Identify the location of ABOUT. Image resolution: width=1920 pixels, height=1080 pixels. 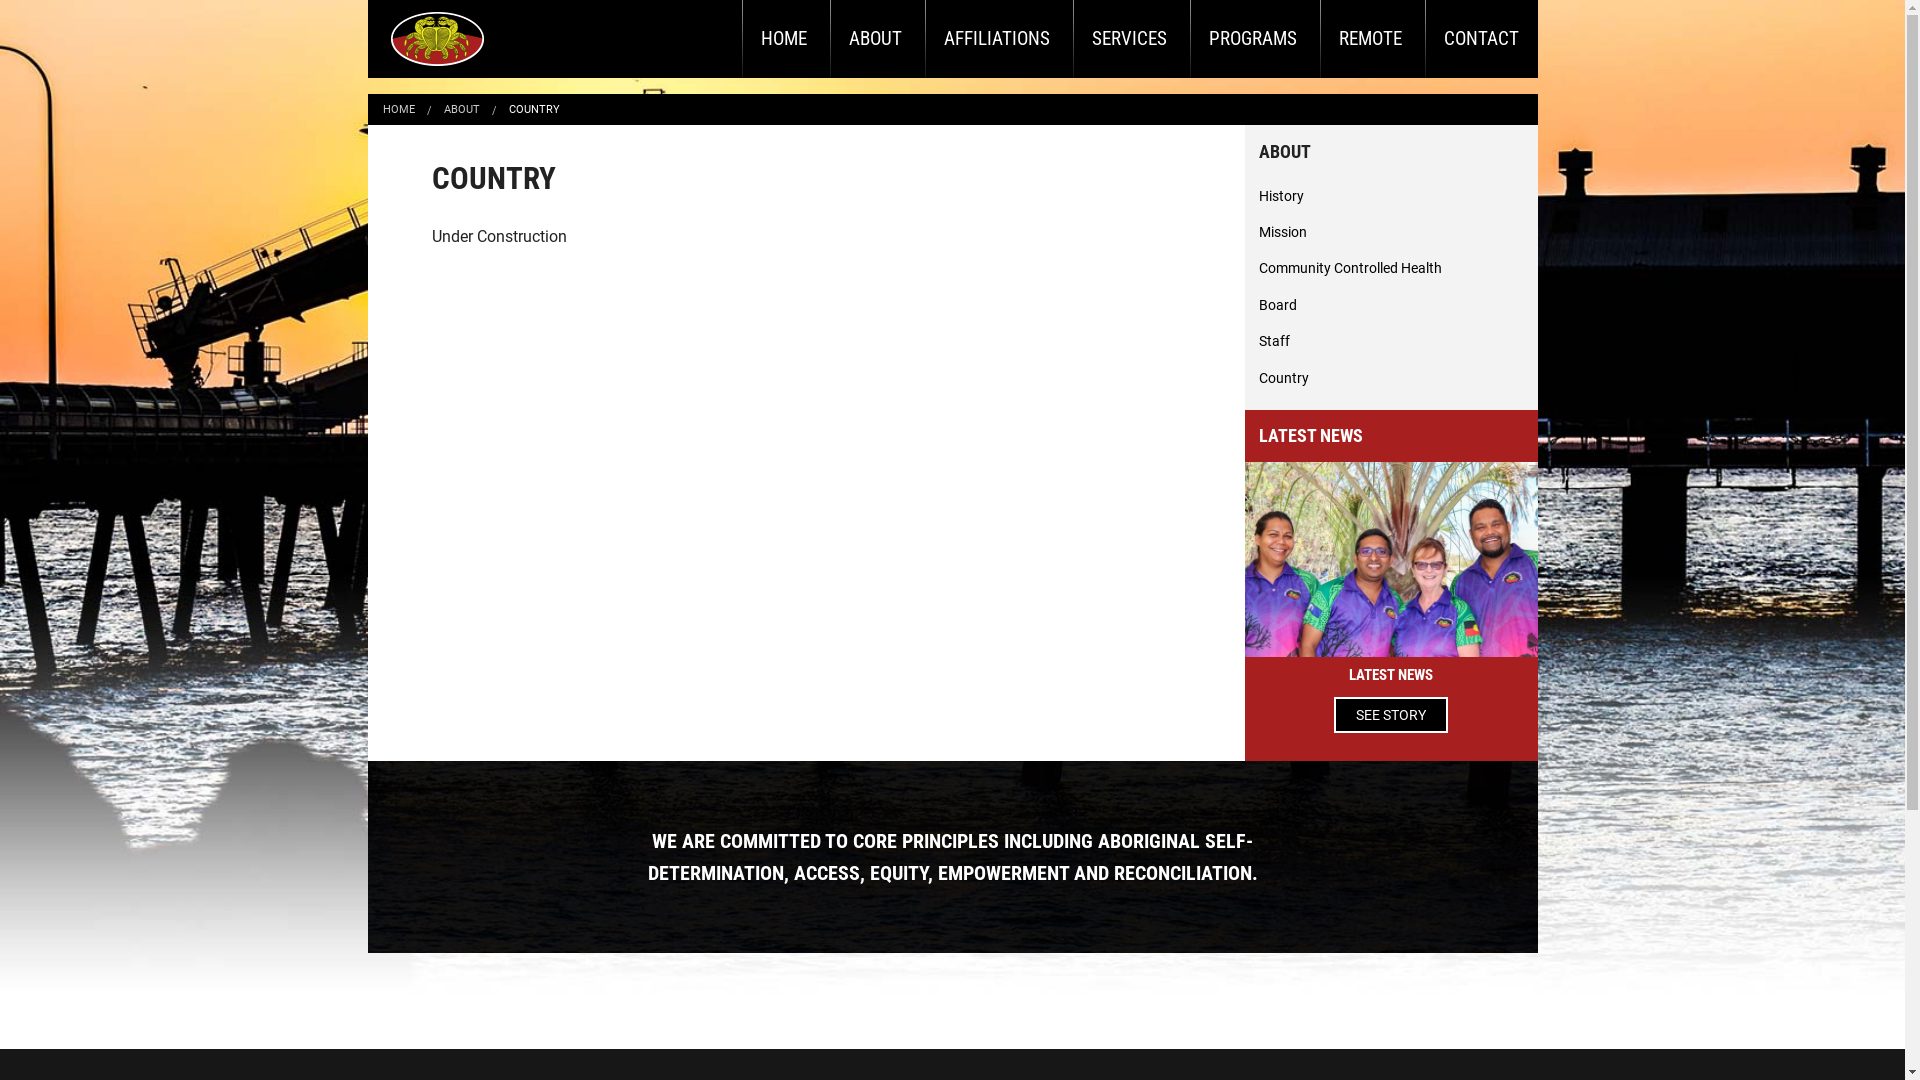
(876, 38).